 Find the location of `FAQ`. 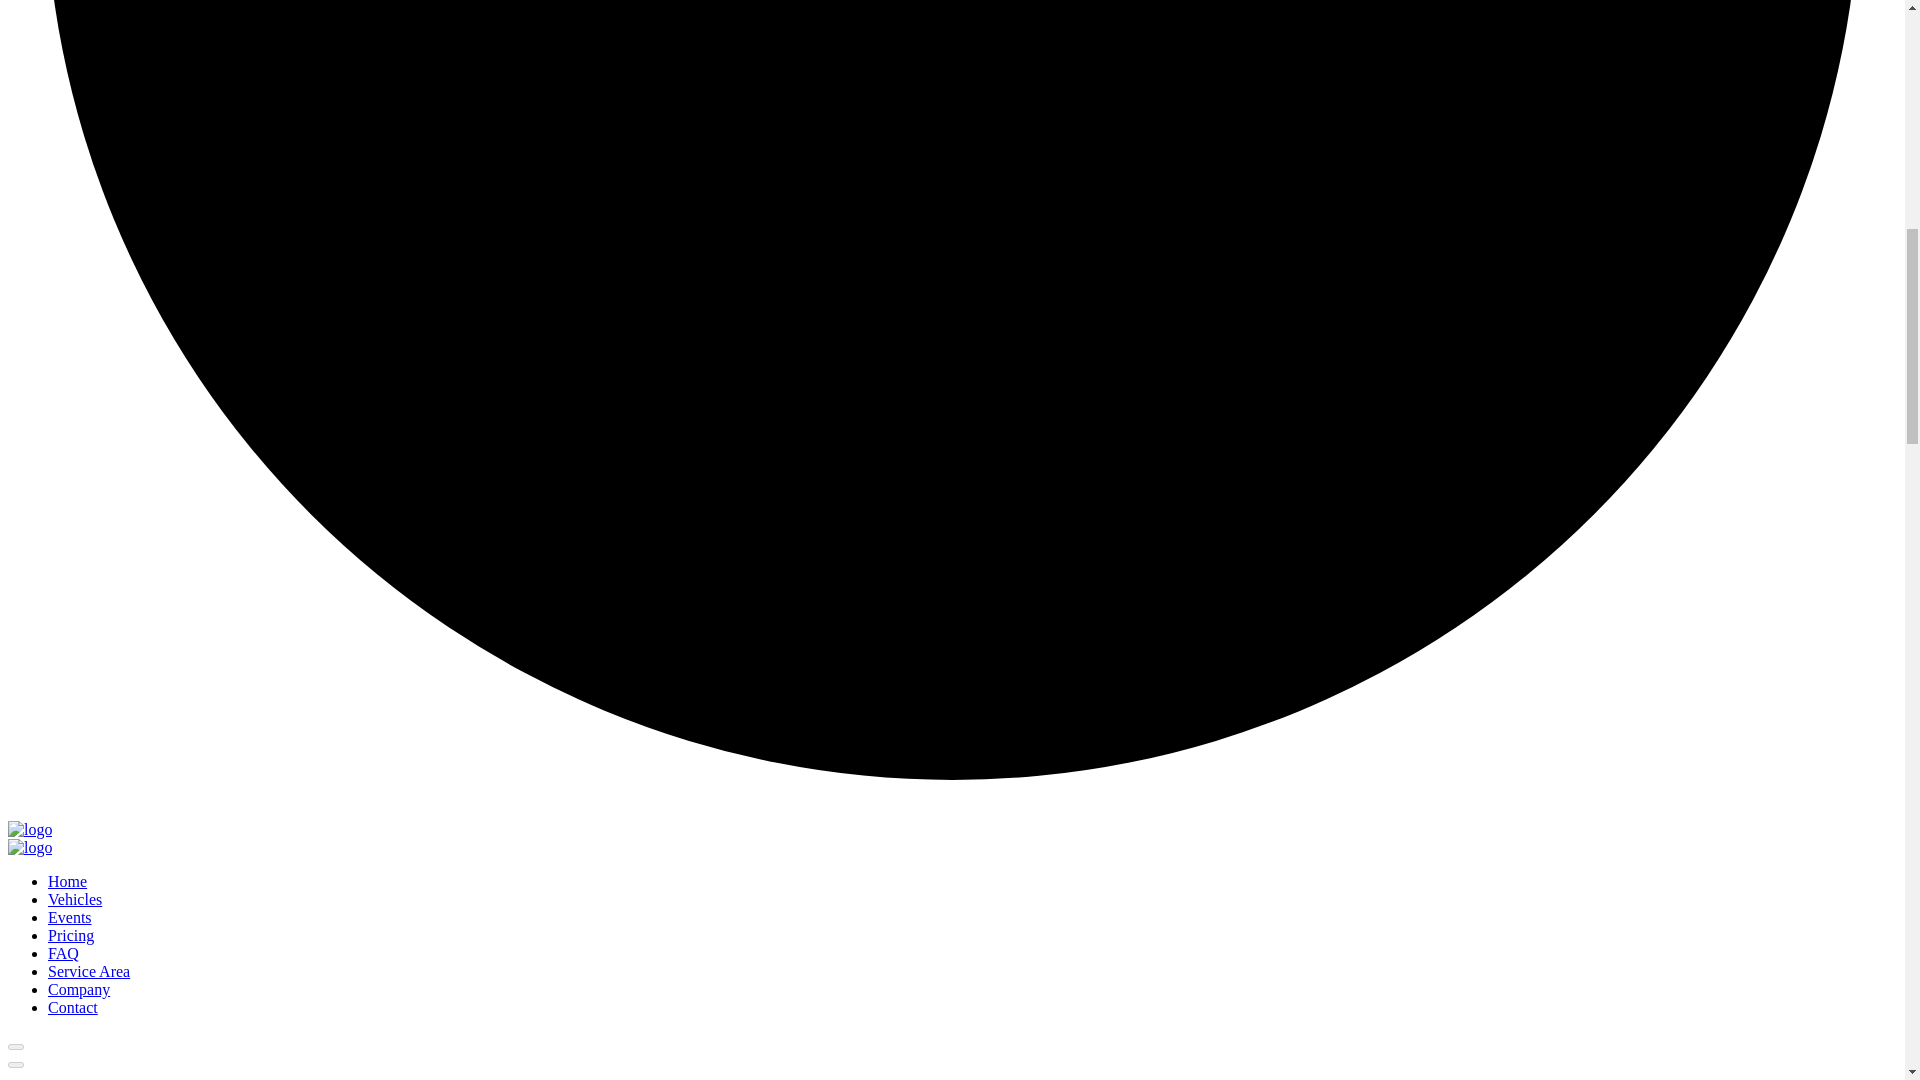

FAQ is located at coordinates (63, 954).